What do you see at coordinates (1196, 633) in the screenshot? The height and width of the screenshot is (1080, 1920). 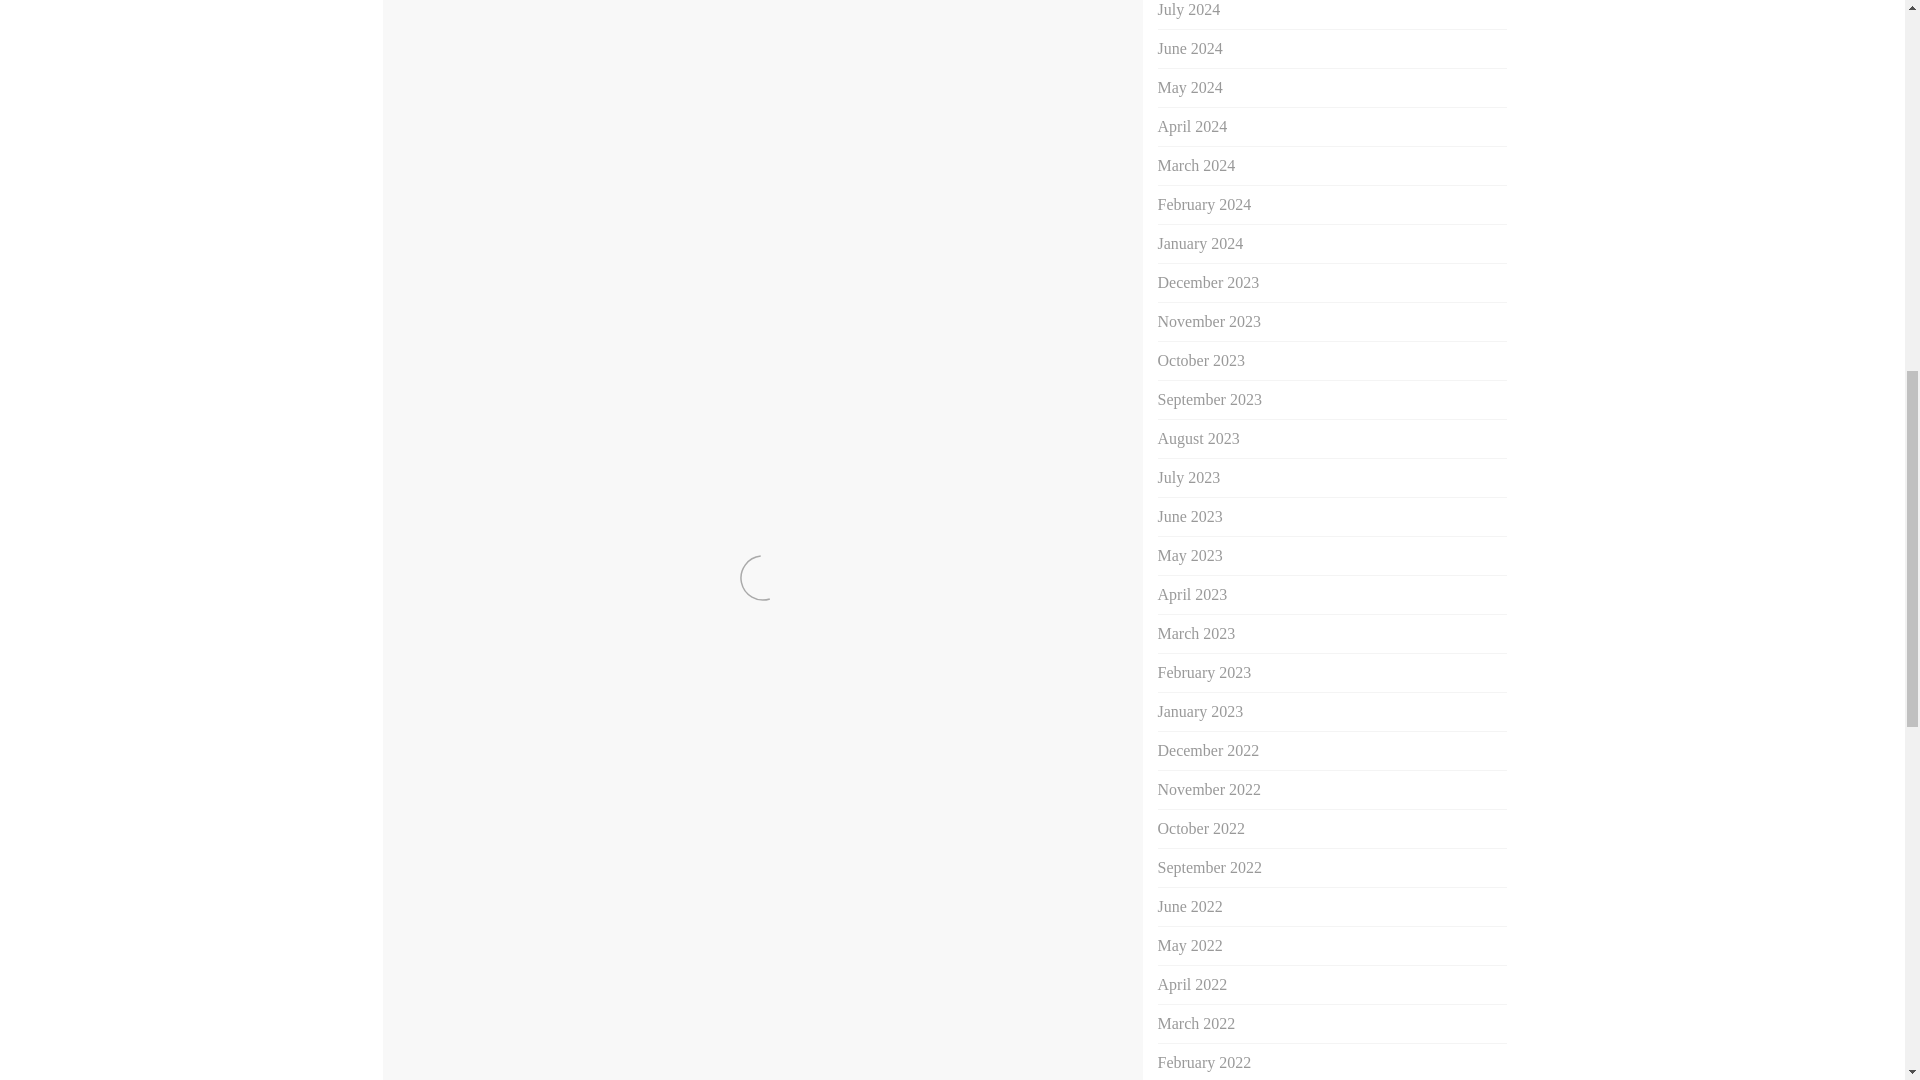 I see `March 2023` at bounding box center [1196, 633].